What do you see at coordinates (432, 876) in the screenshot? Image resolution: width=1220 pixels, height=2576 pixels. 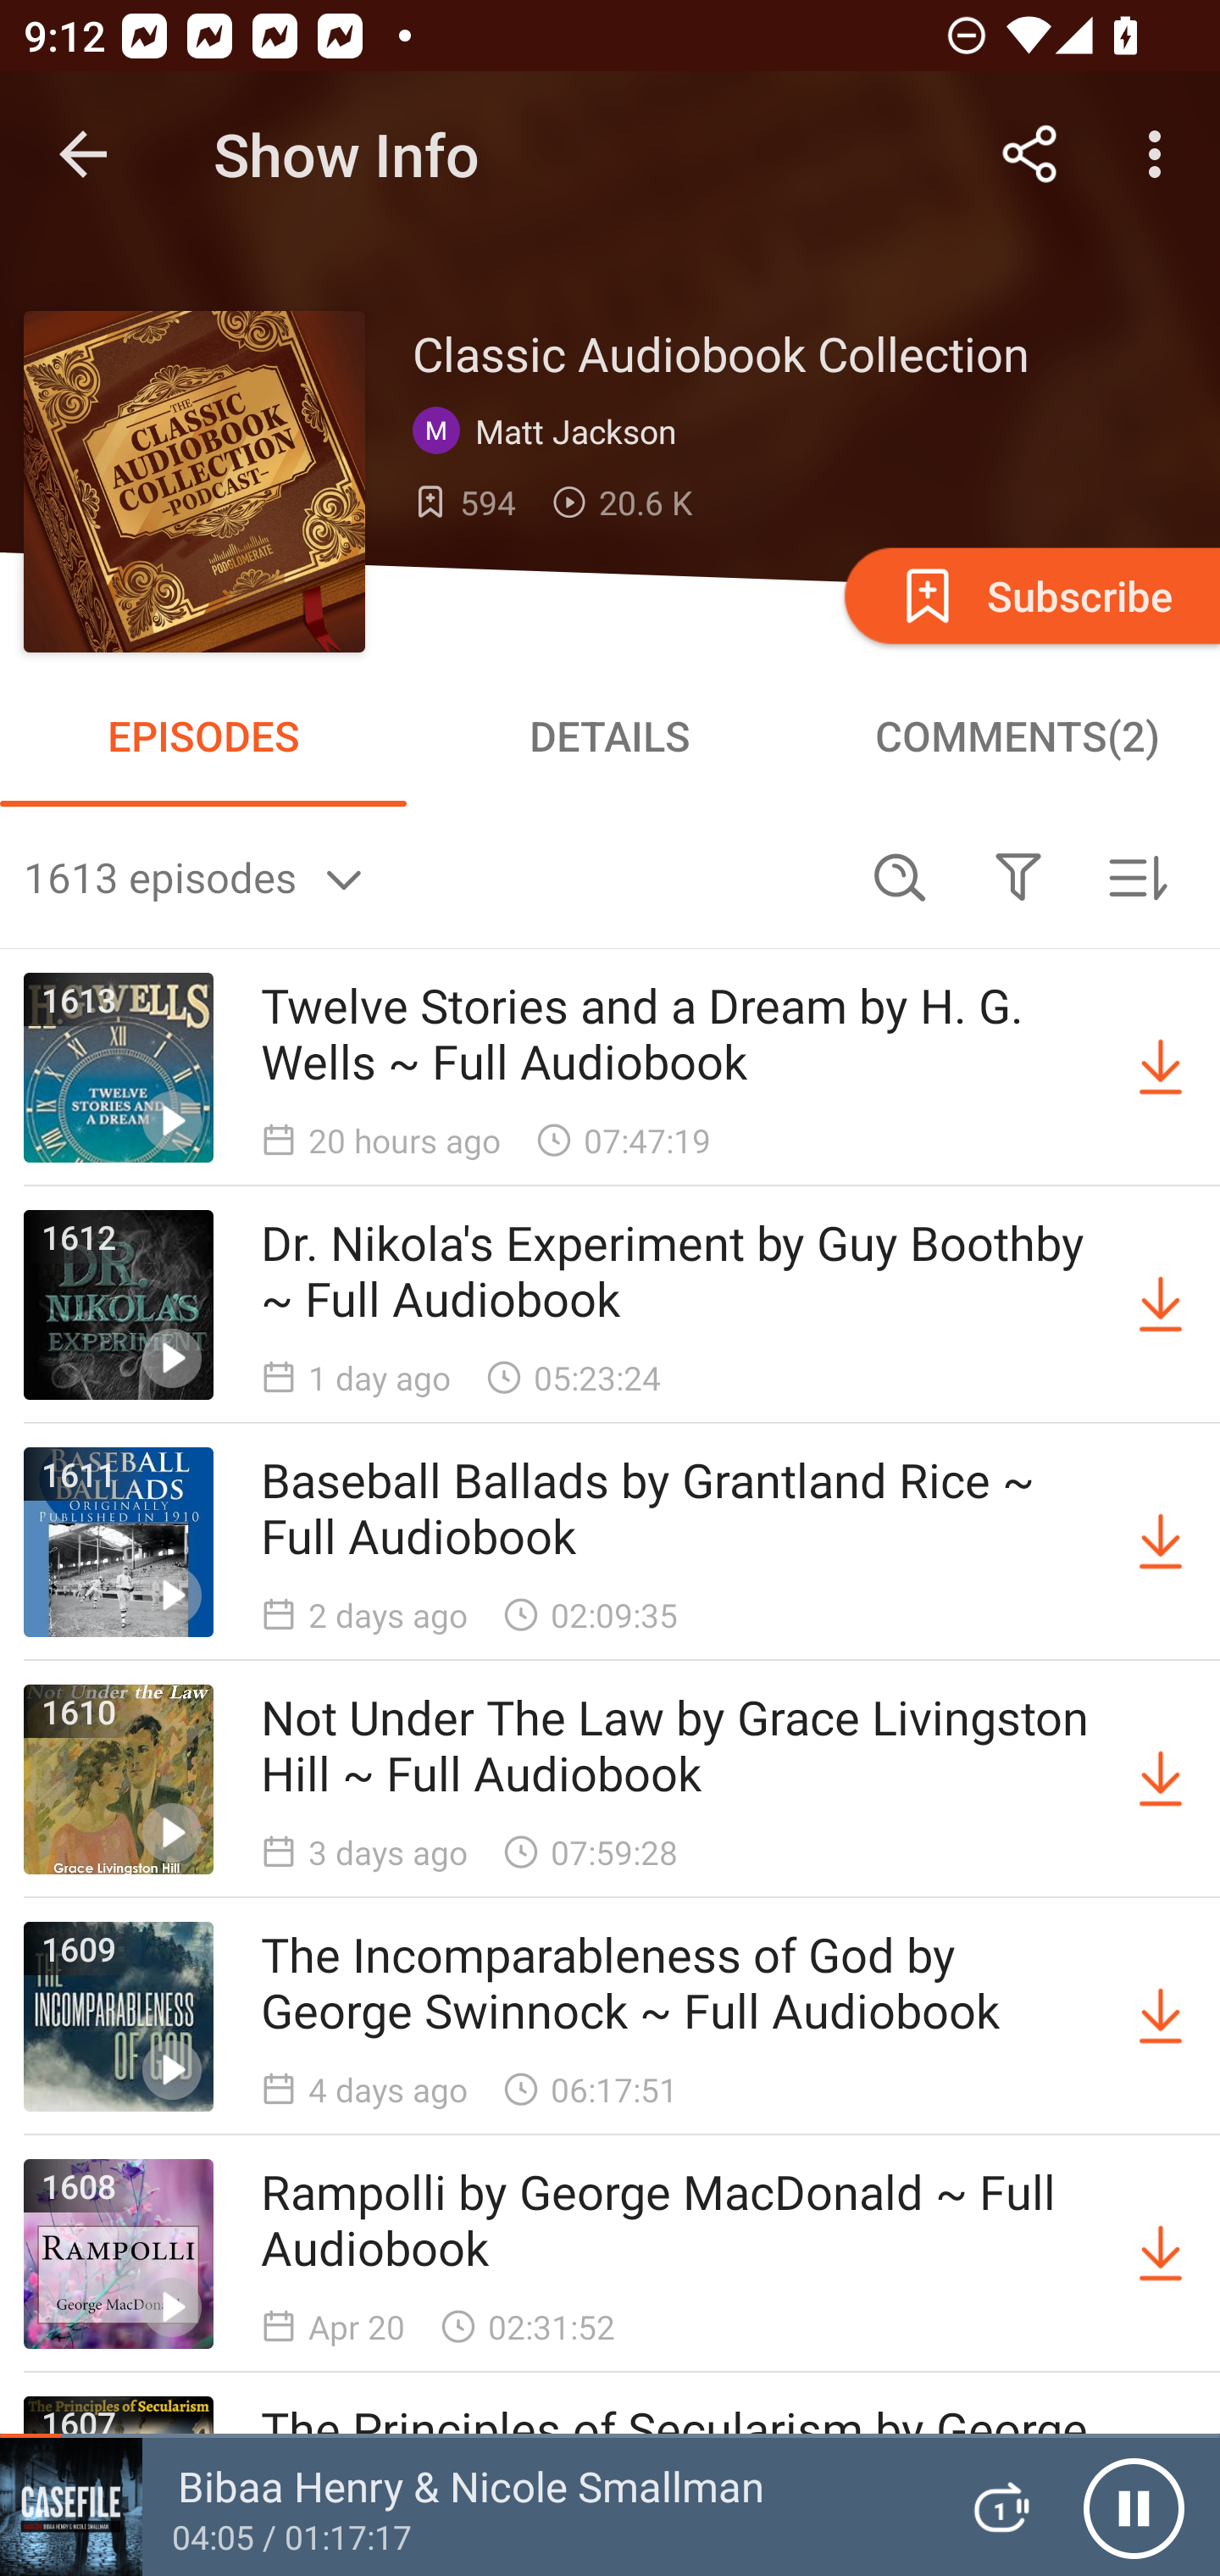 I see `1613 episodes ` at bounding box center [432, 876].